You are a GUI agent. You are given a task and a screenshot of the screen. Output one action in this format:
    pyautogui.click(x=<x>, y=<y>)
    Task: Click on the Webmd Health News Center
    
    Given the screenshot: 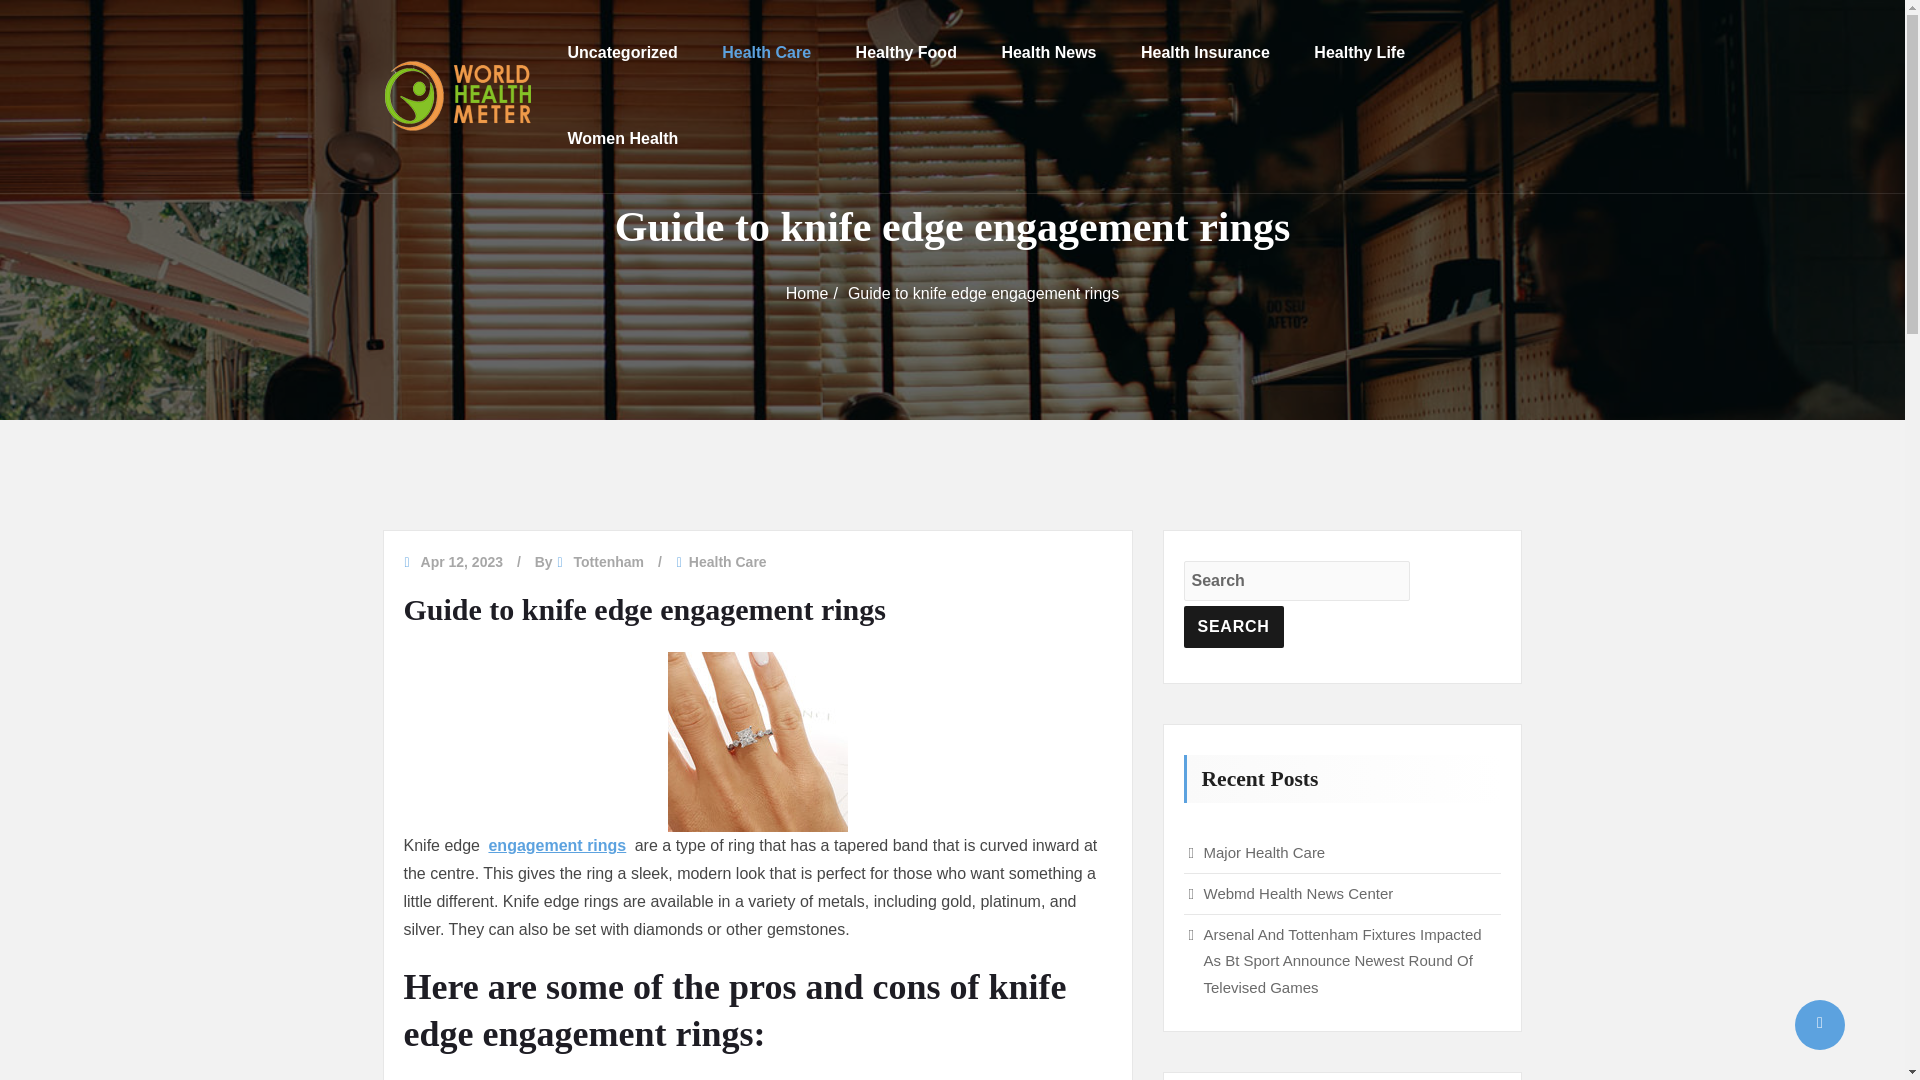 What is the action you would take?
    pyautogui.click(x=1298, y=892)
    